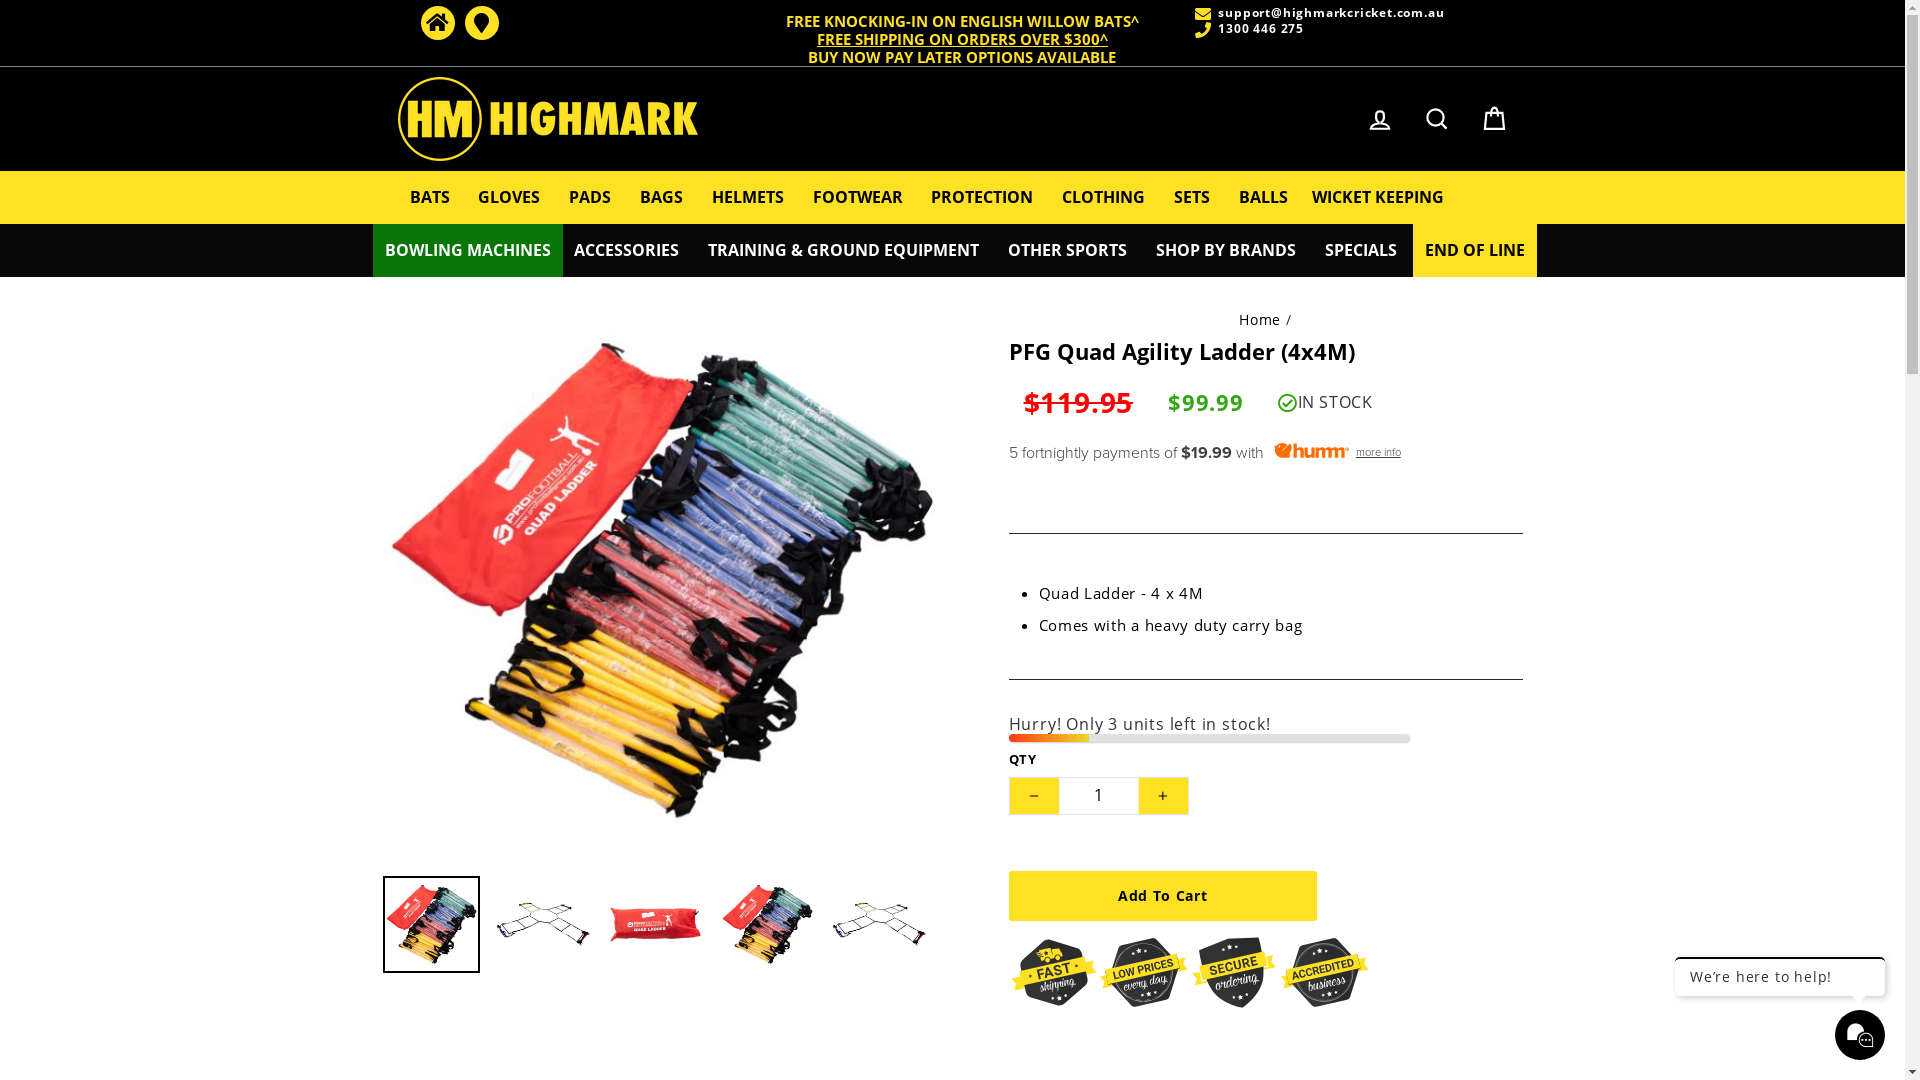 The image size is (1920, 1080). Describe the element at coordinates (982, 198) in the screenshot. I see `PROTECTION` at that location.